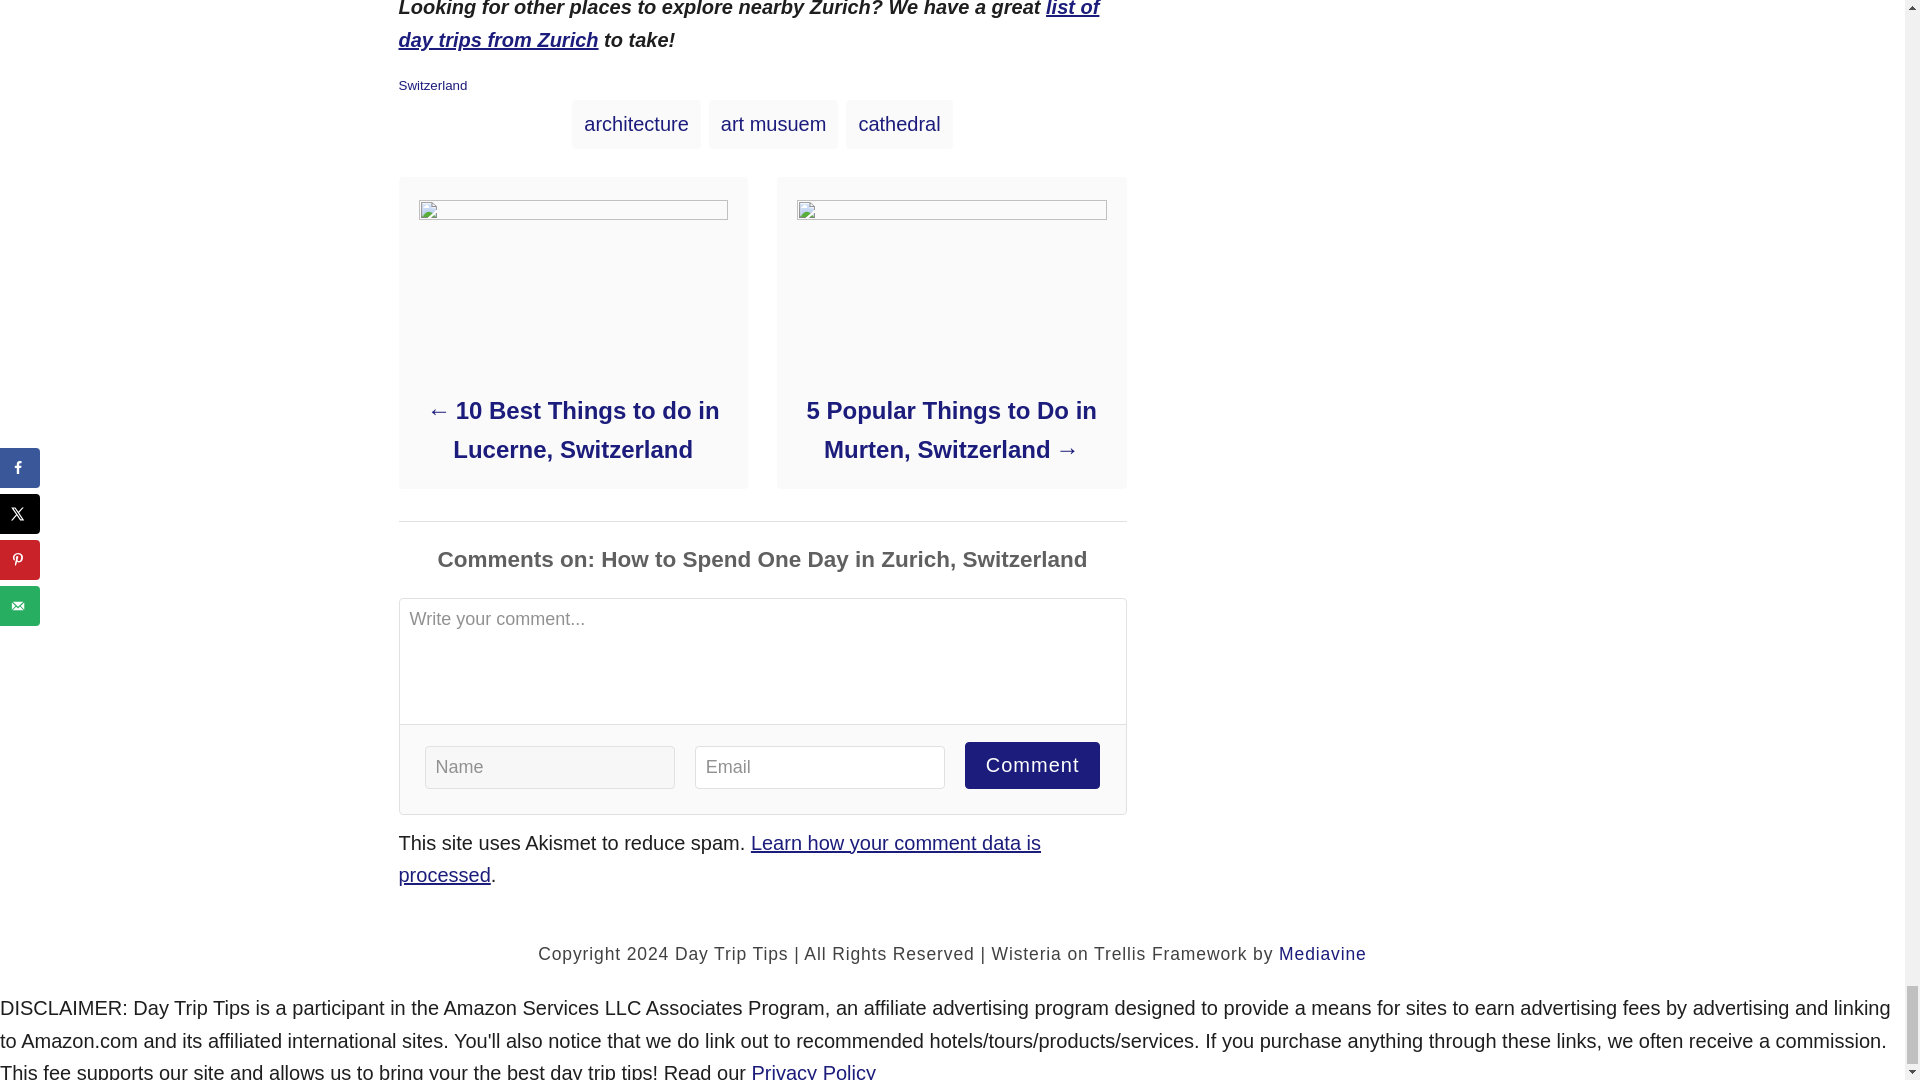 This screenshot has width=1920, height=1080. What do you see at coordinates (636, 124) in the screenshot?
I see `architecture` at bounding box center [636, 124].